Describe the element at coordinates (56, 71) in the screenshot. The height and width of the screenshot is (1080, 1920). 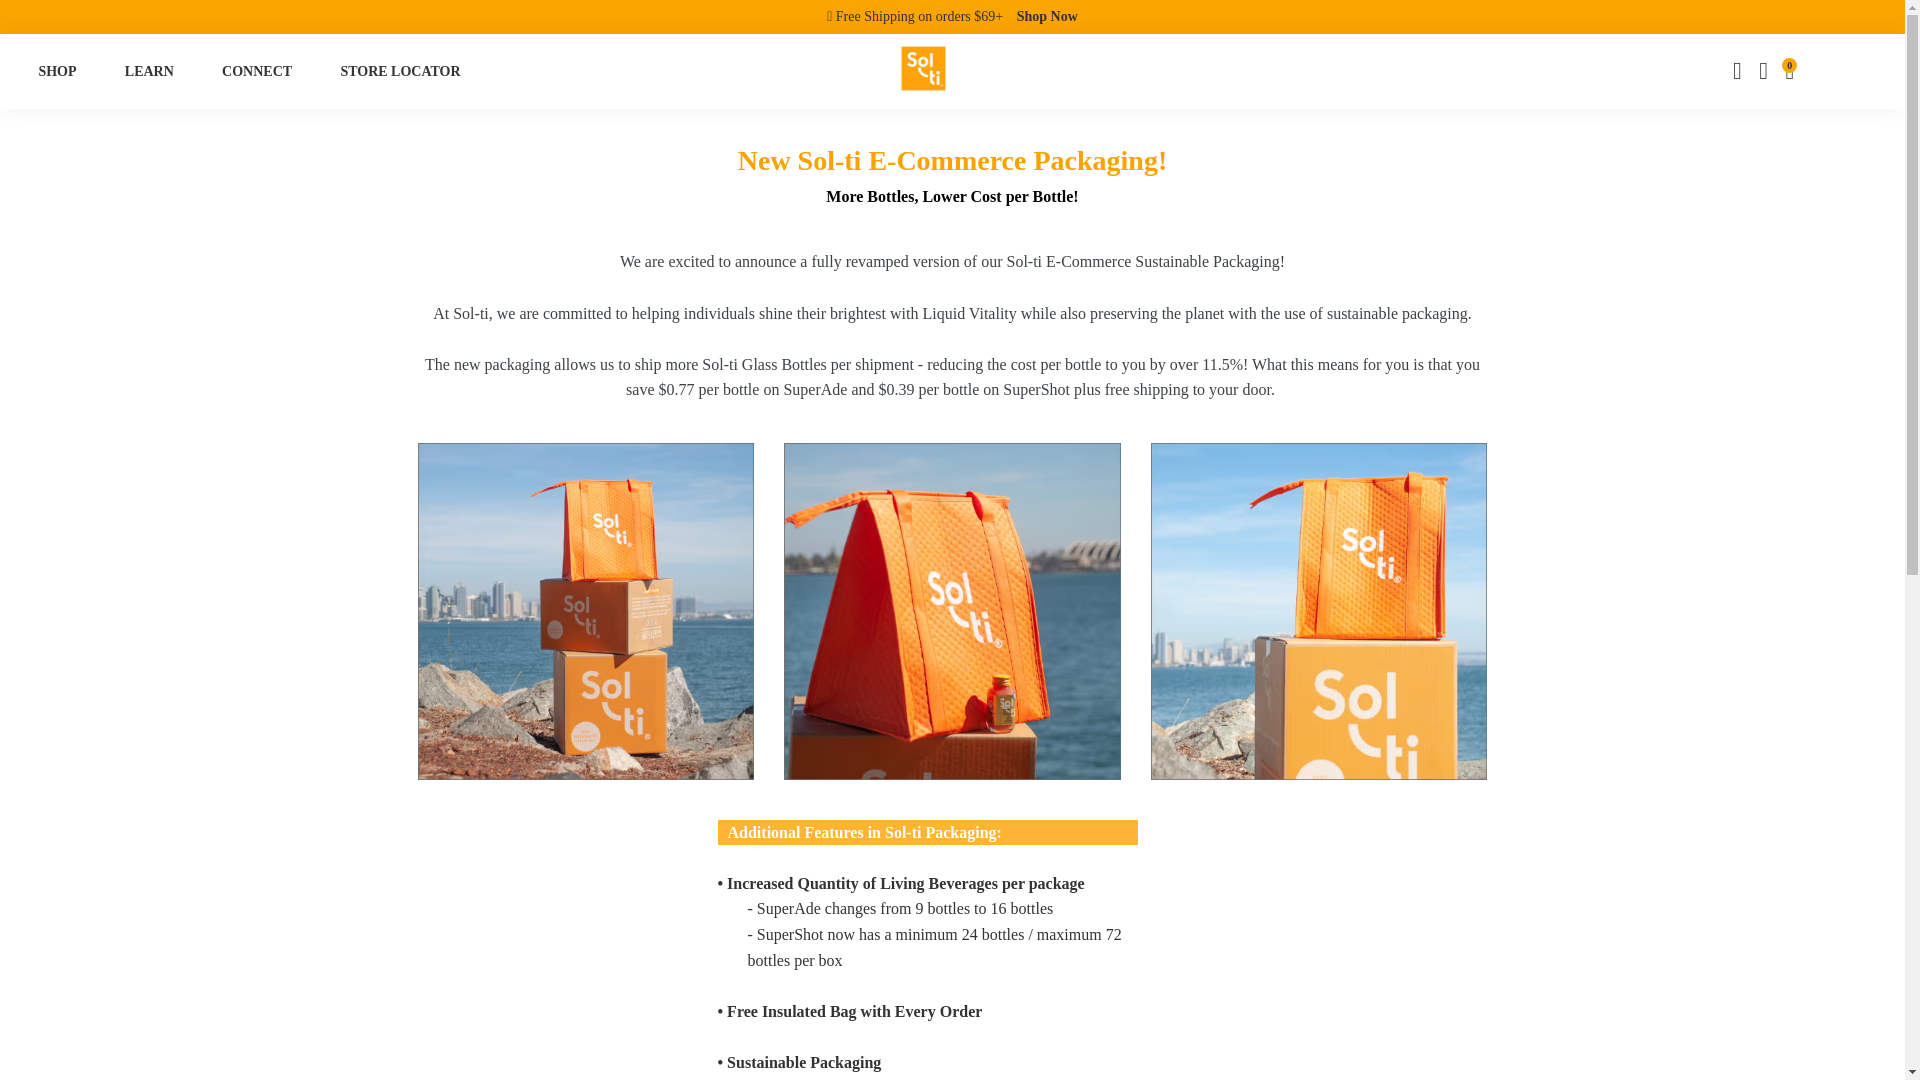
I see `SHOP` at that location.